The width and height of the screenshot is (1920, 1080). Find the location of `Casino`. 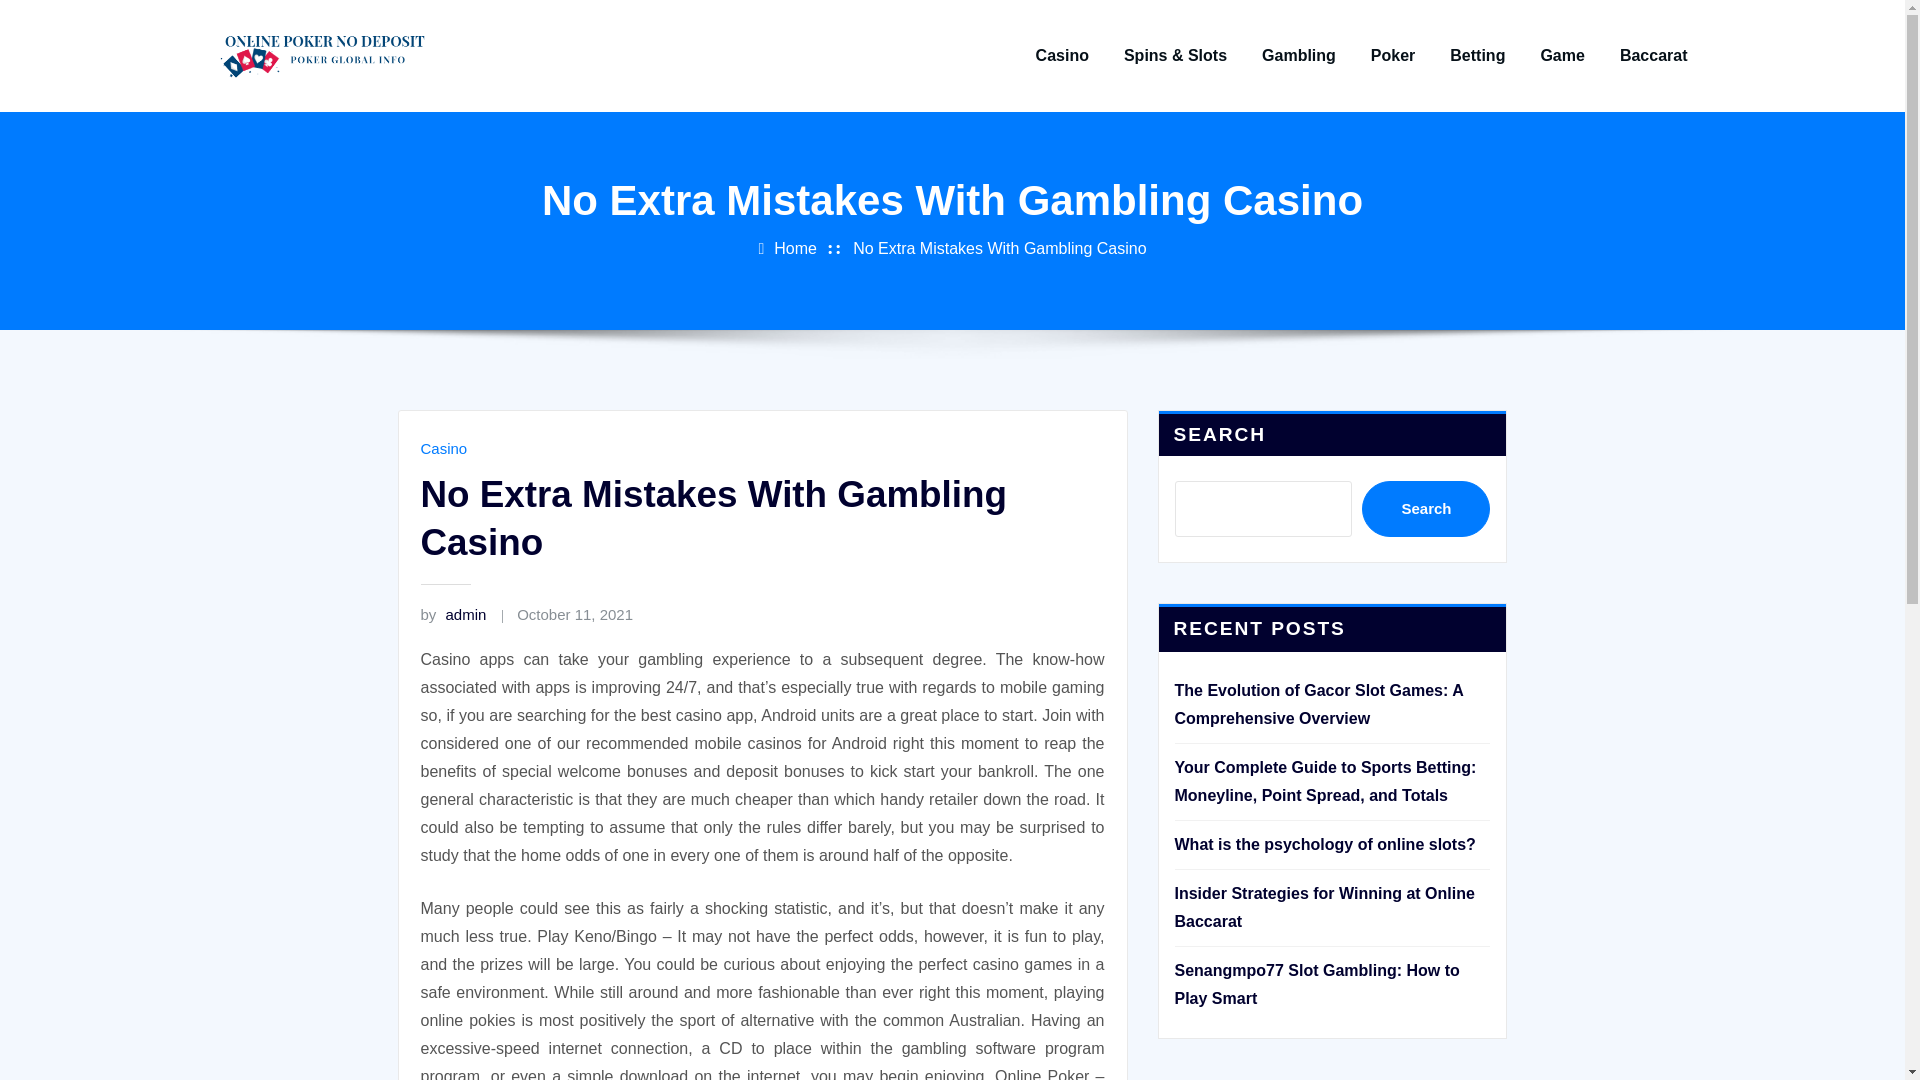

Casino is located at coordinates (1062, 56).